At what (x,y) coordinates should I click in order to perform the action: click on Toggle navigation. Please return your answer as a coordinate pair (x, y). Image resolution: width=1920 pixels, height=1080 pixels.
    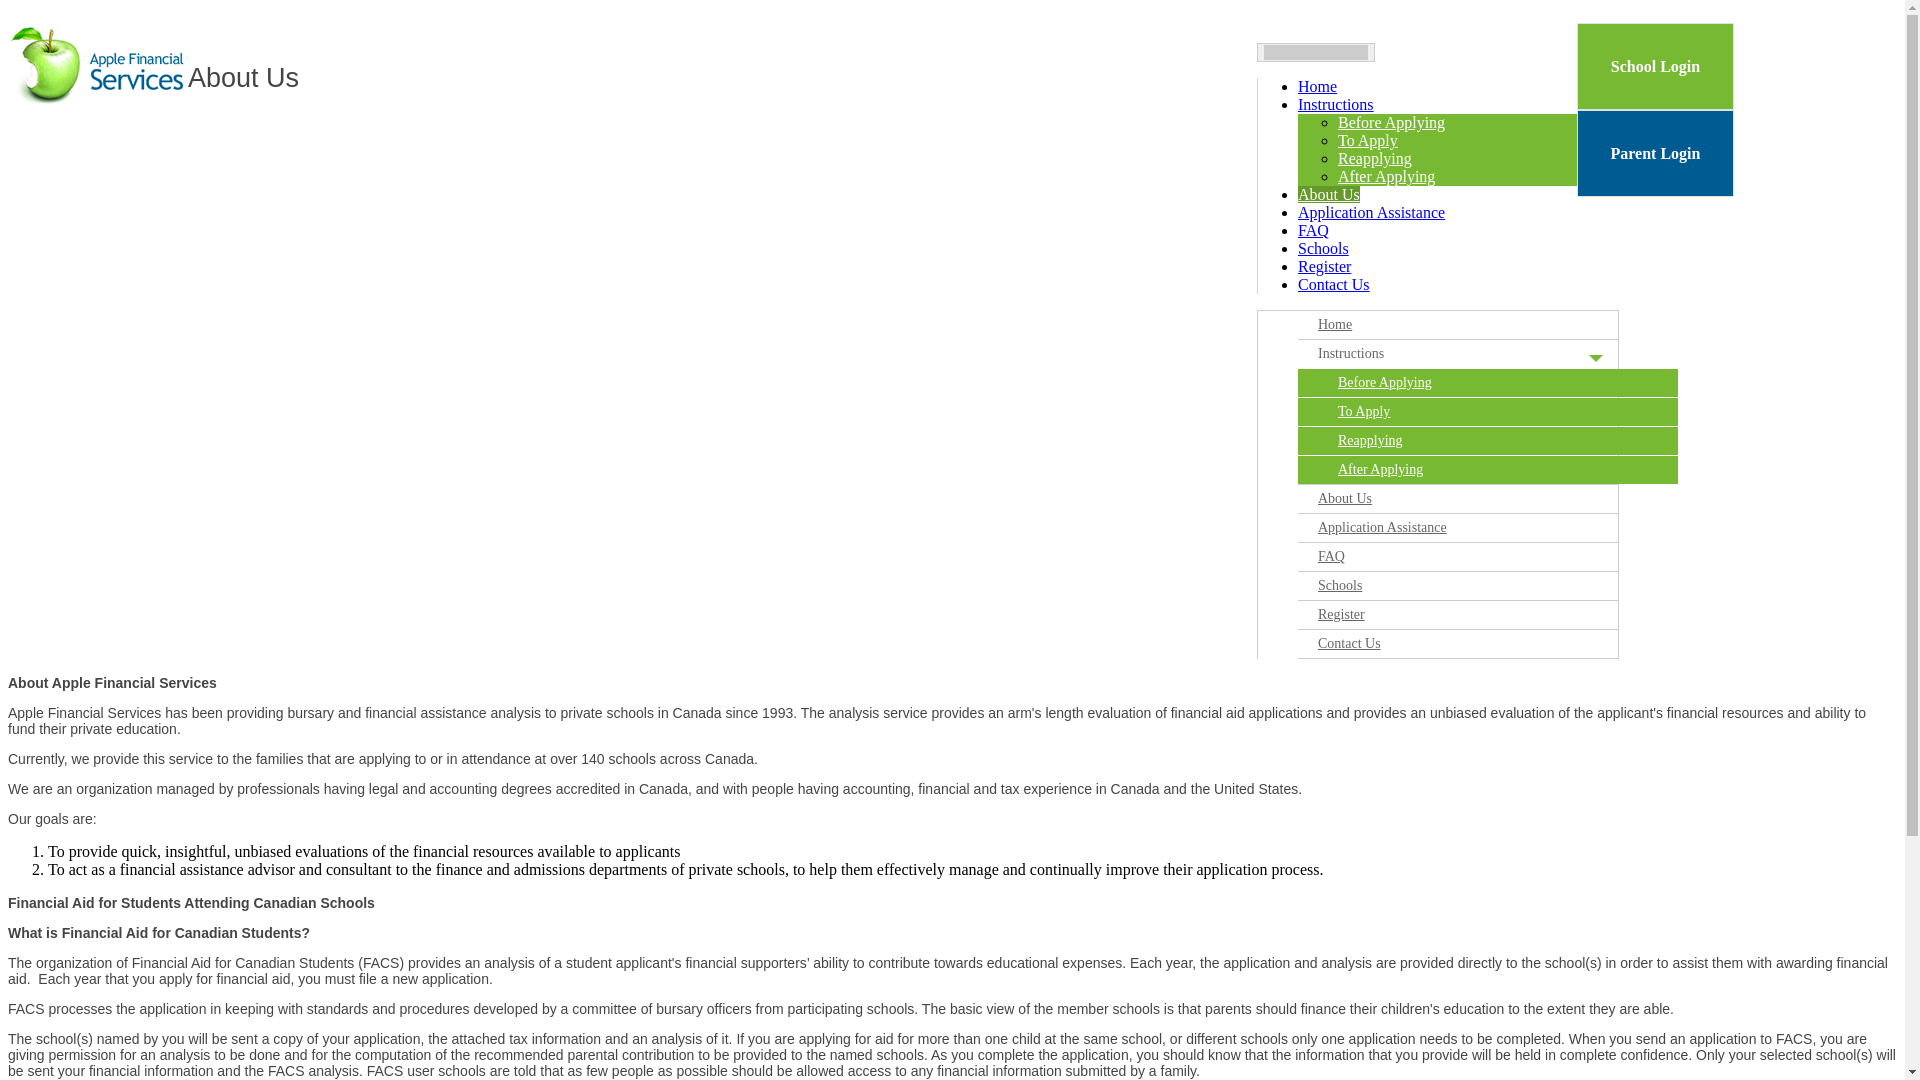
    Looking at the image, I should click on (1316, 52).